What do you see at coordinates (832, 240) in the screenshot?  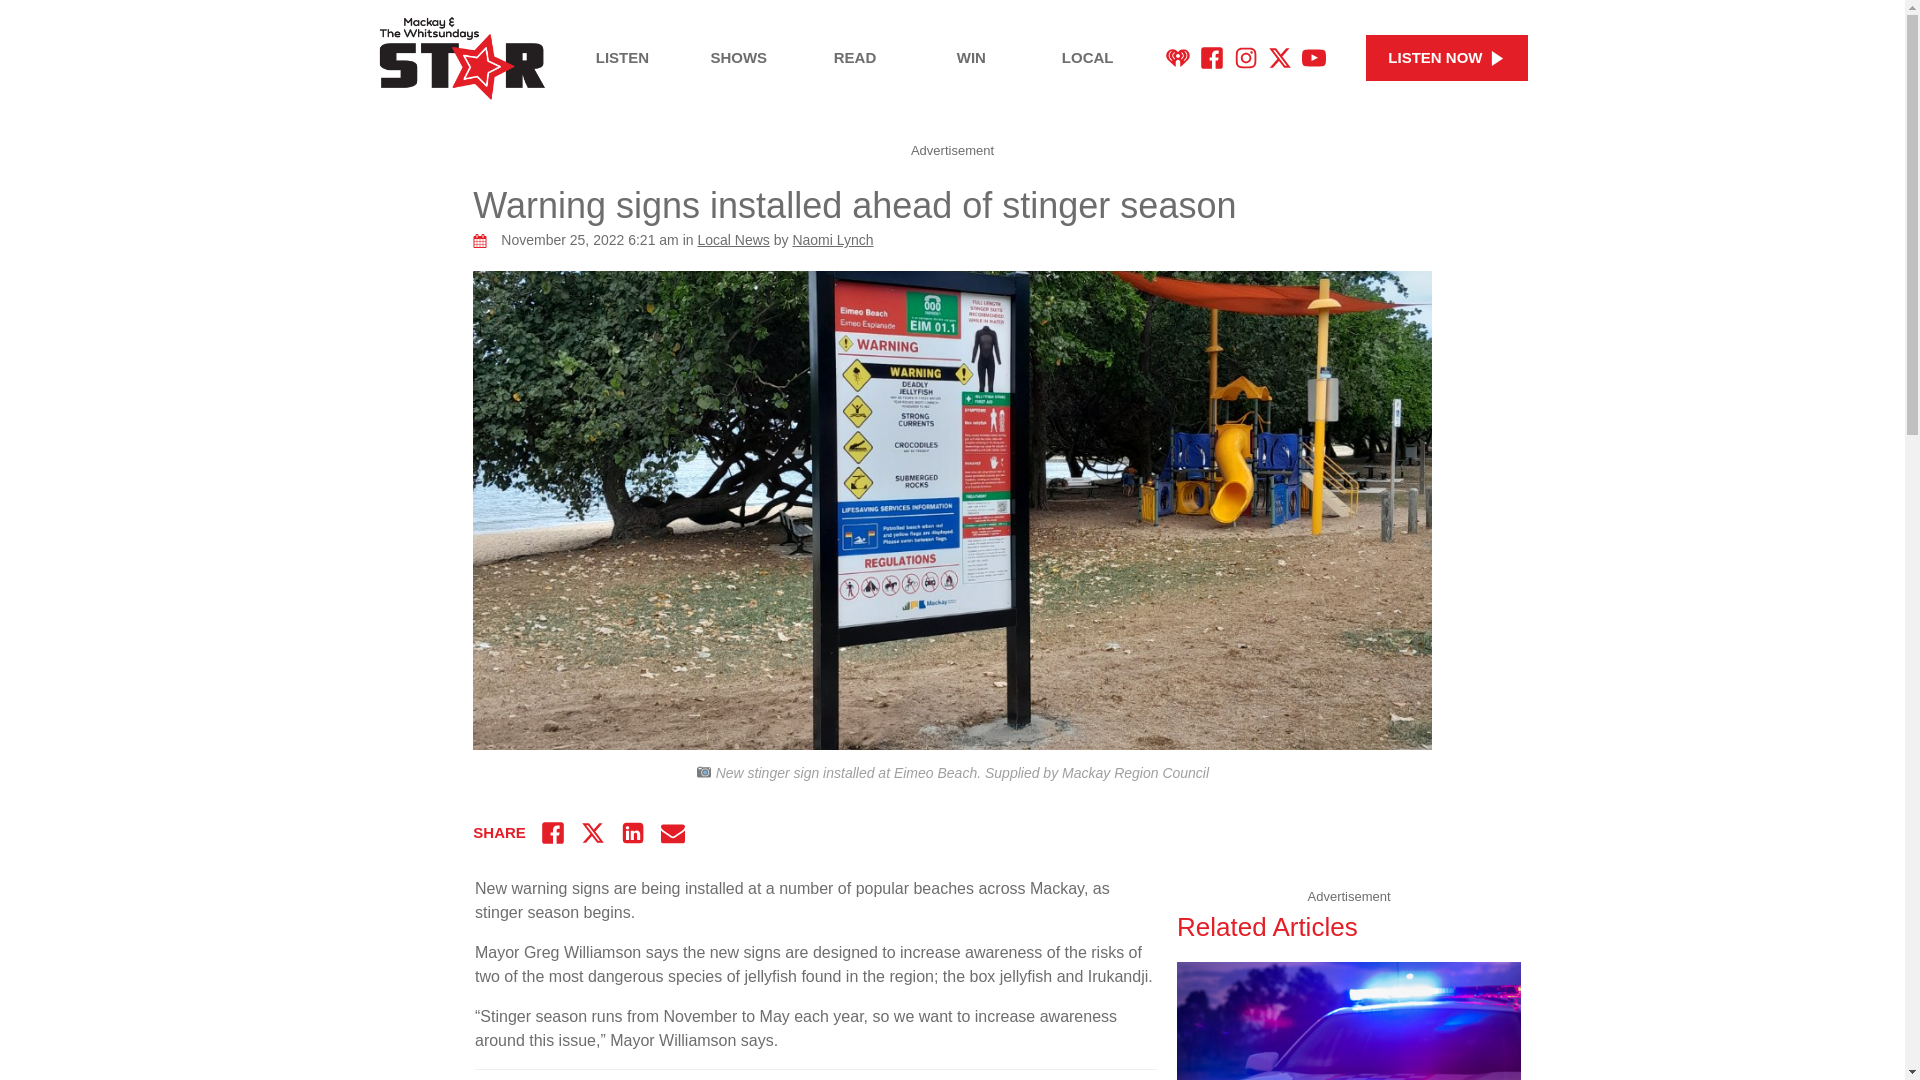 I see `Posts by Naomi Lynch` at bounding box center [832, 240].